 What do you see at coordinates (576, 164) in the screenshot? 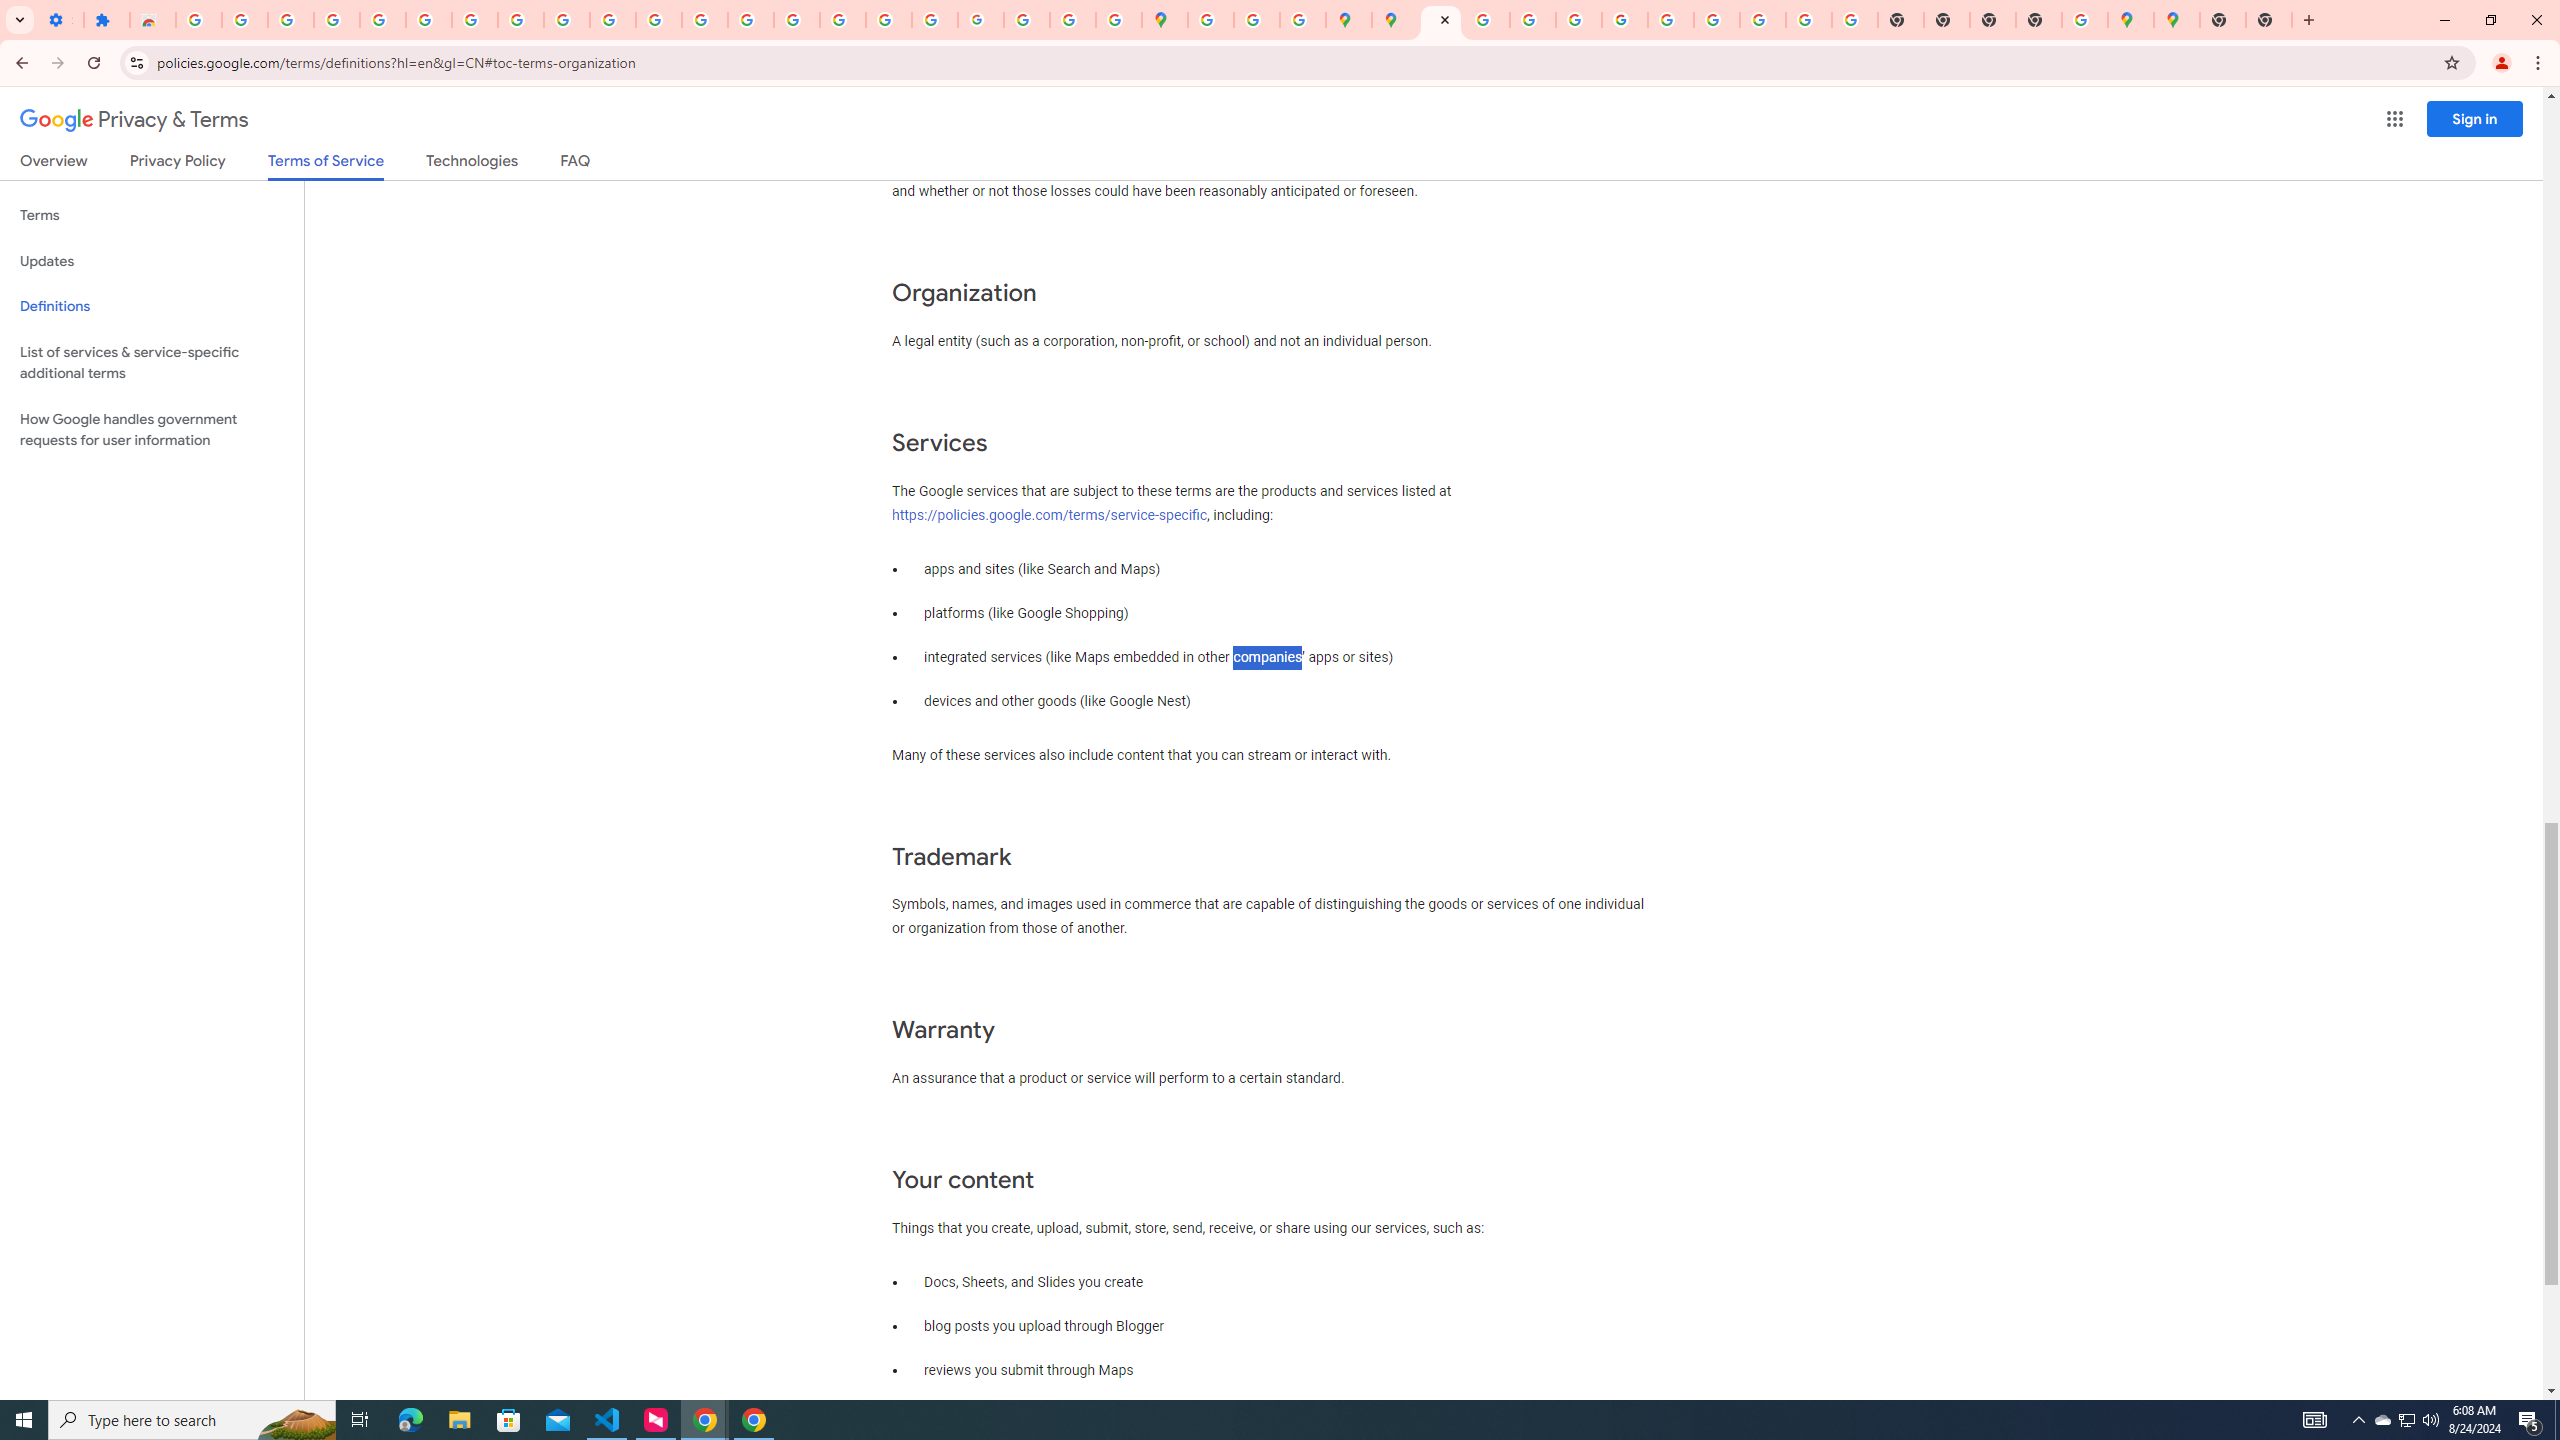
I see `FAQ` at bounding box center [576, 164].